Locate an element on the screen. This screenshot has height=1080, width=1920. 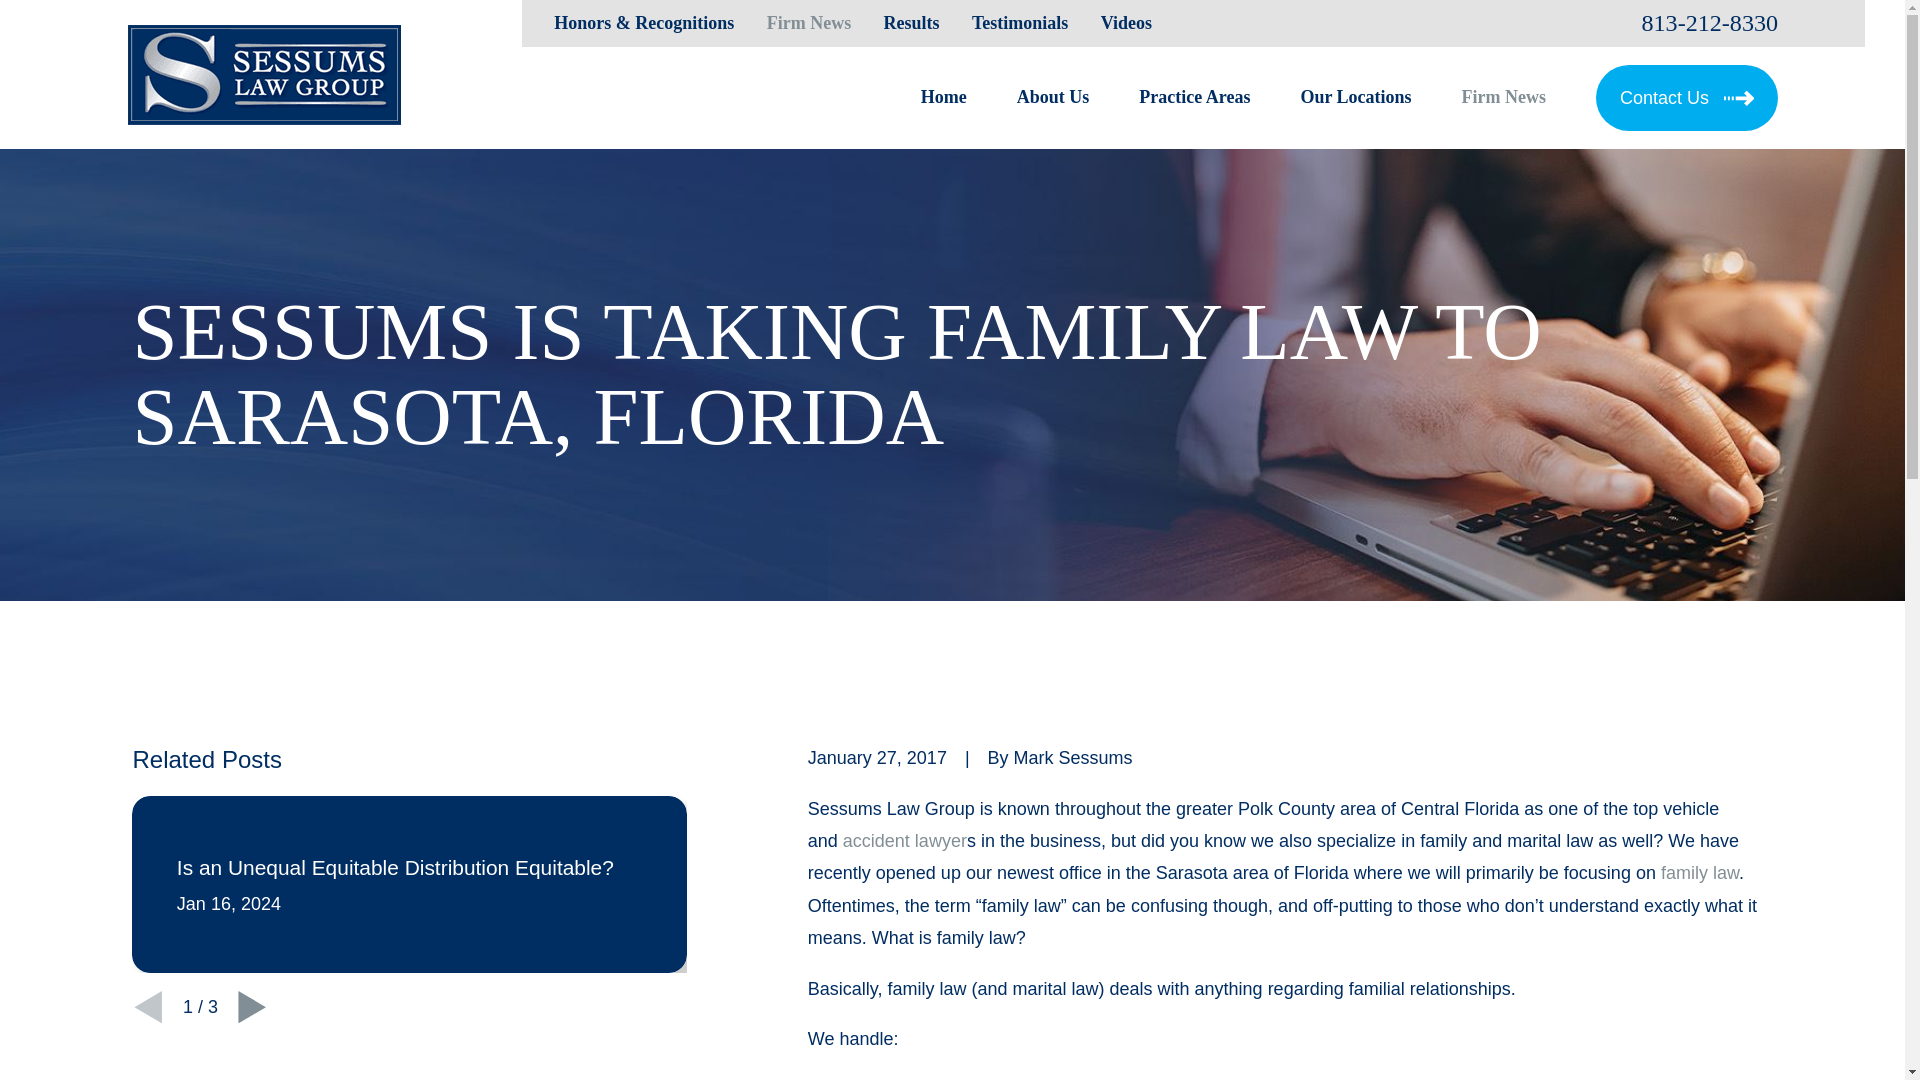
Home is located at coordinates (264, 74).